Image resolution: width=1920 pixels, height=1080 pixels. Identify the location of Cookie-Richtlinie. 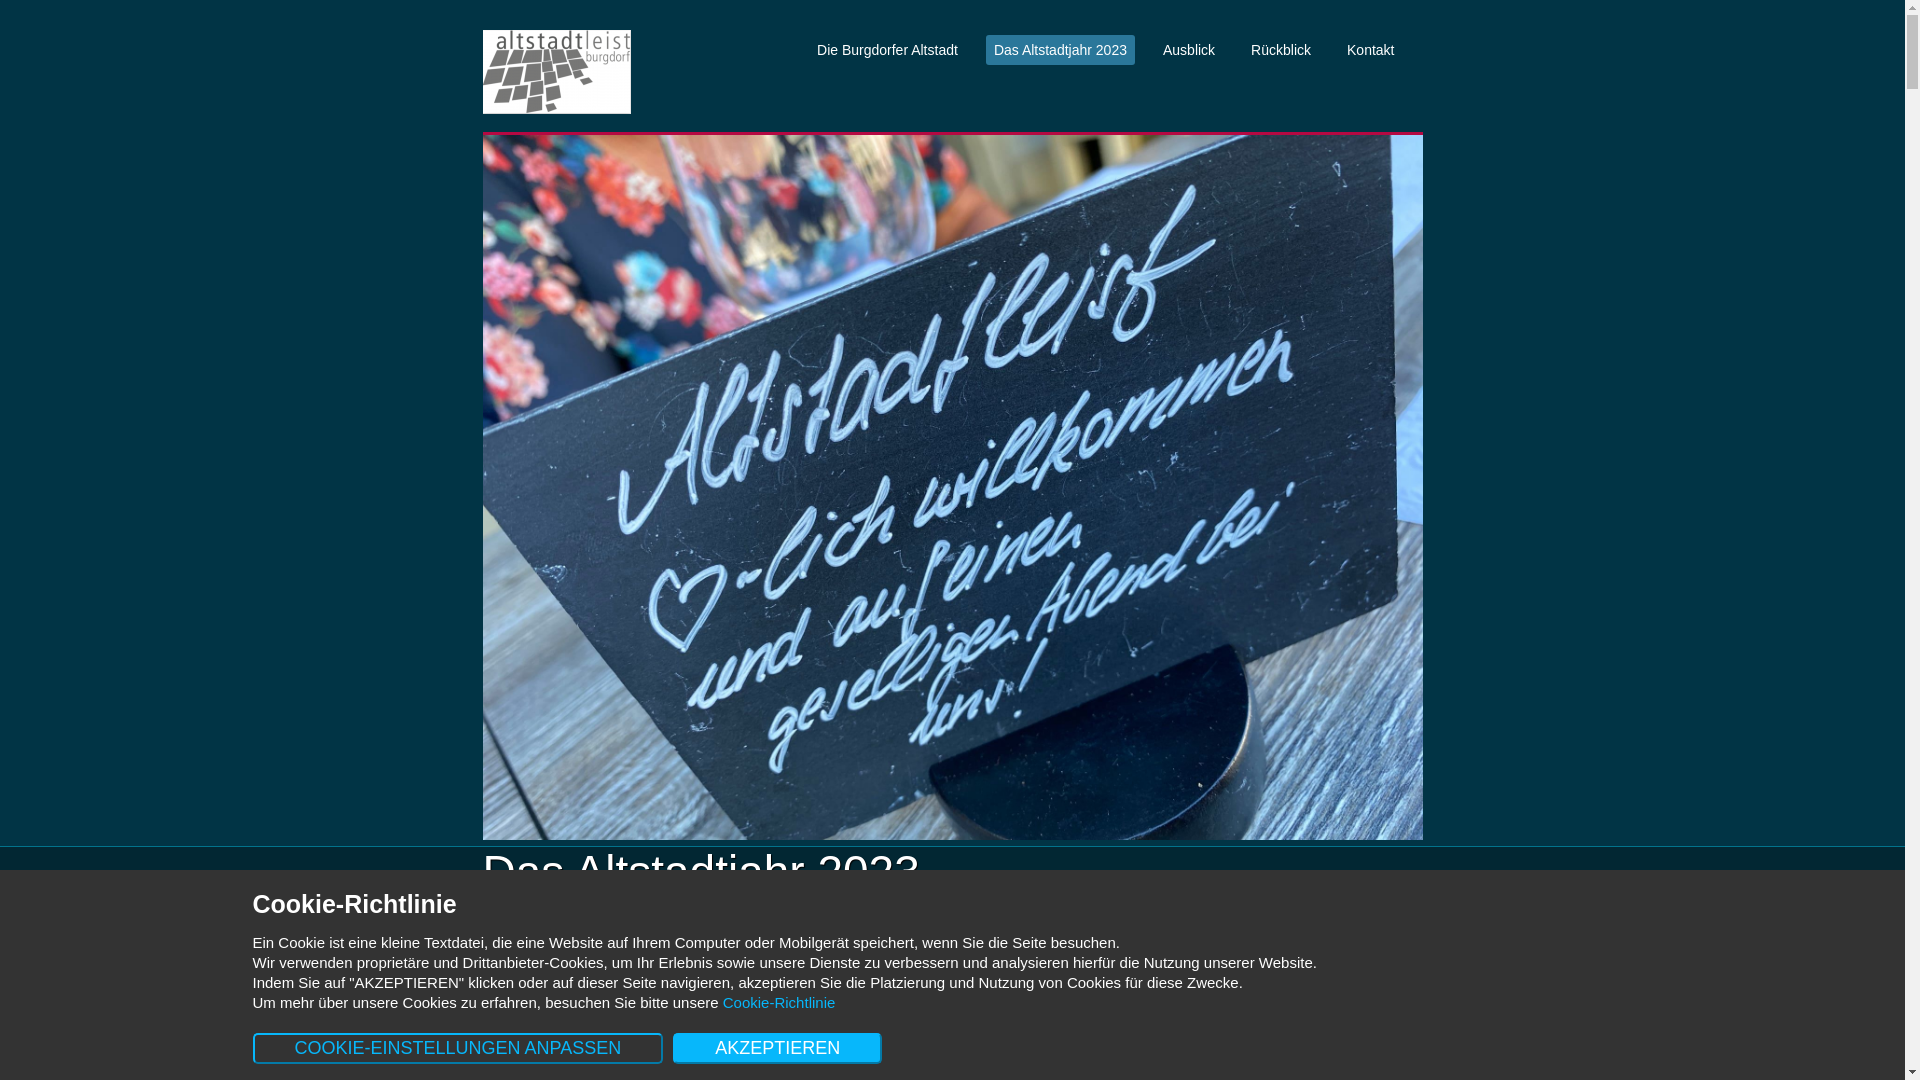
(780, 1002).